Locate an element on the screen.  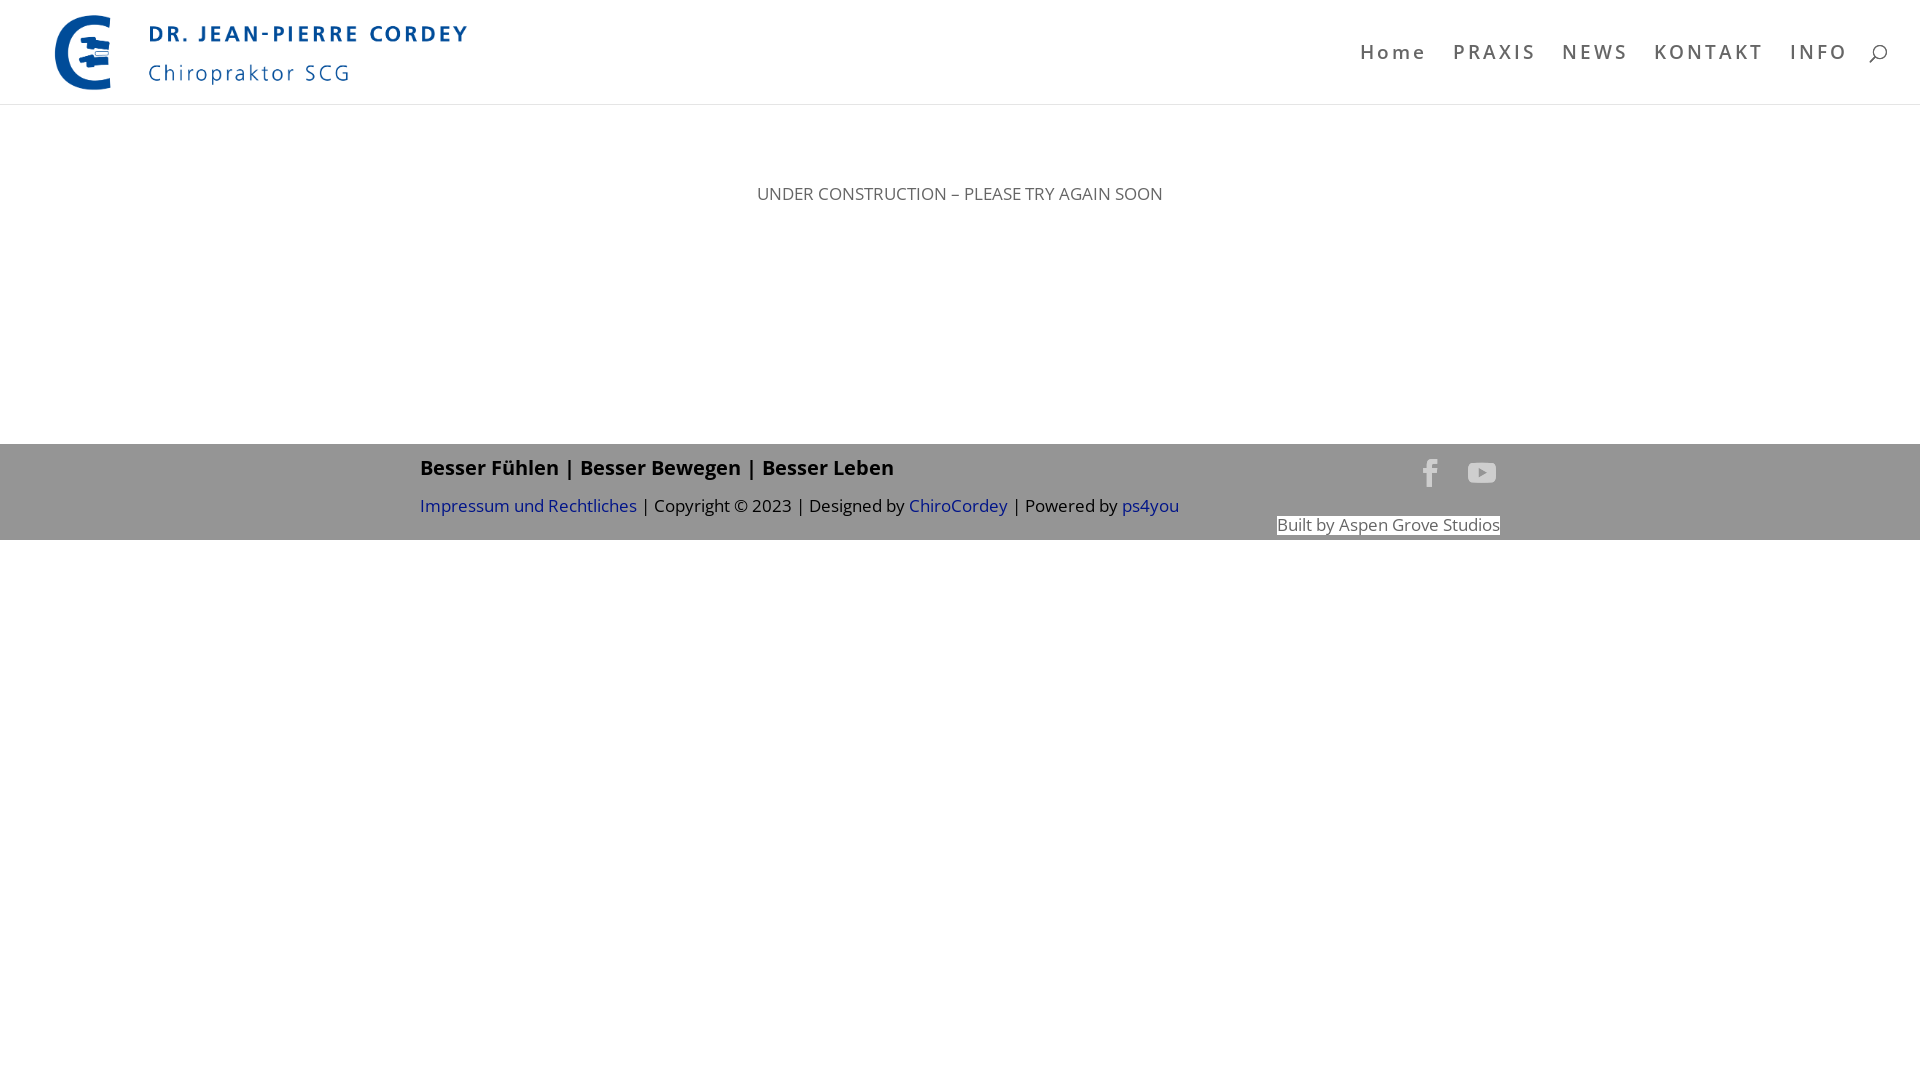
 ps4you is located at coordinates (1148, 506).